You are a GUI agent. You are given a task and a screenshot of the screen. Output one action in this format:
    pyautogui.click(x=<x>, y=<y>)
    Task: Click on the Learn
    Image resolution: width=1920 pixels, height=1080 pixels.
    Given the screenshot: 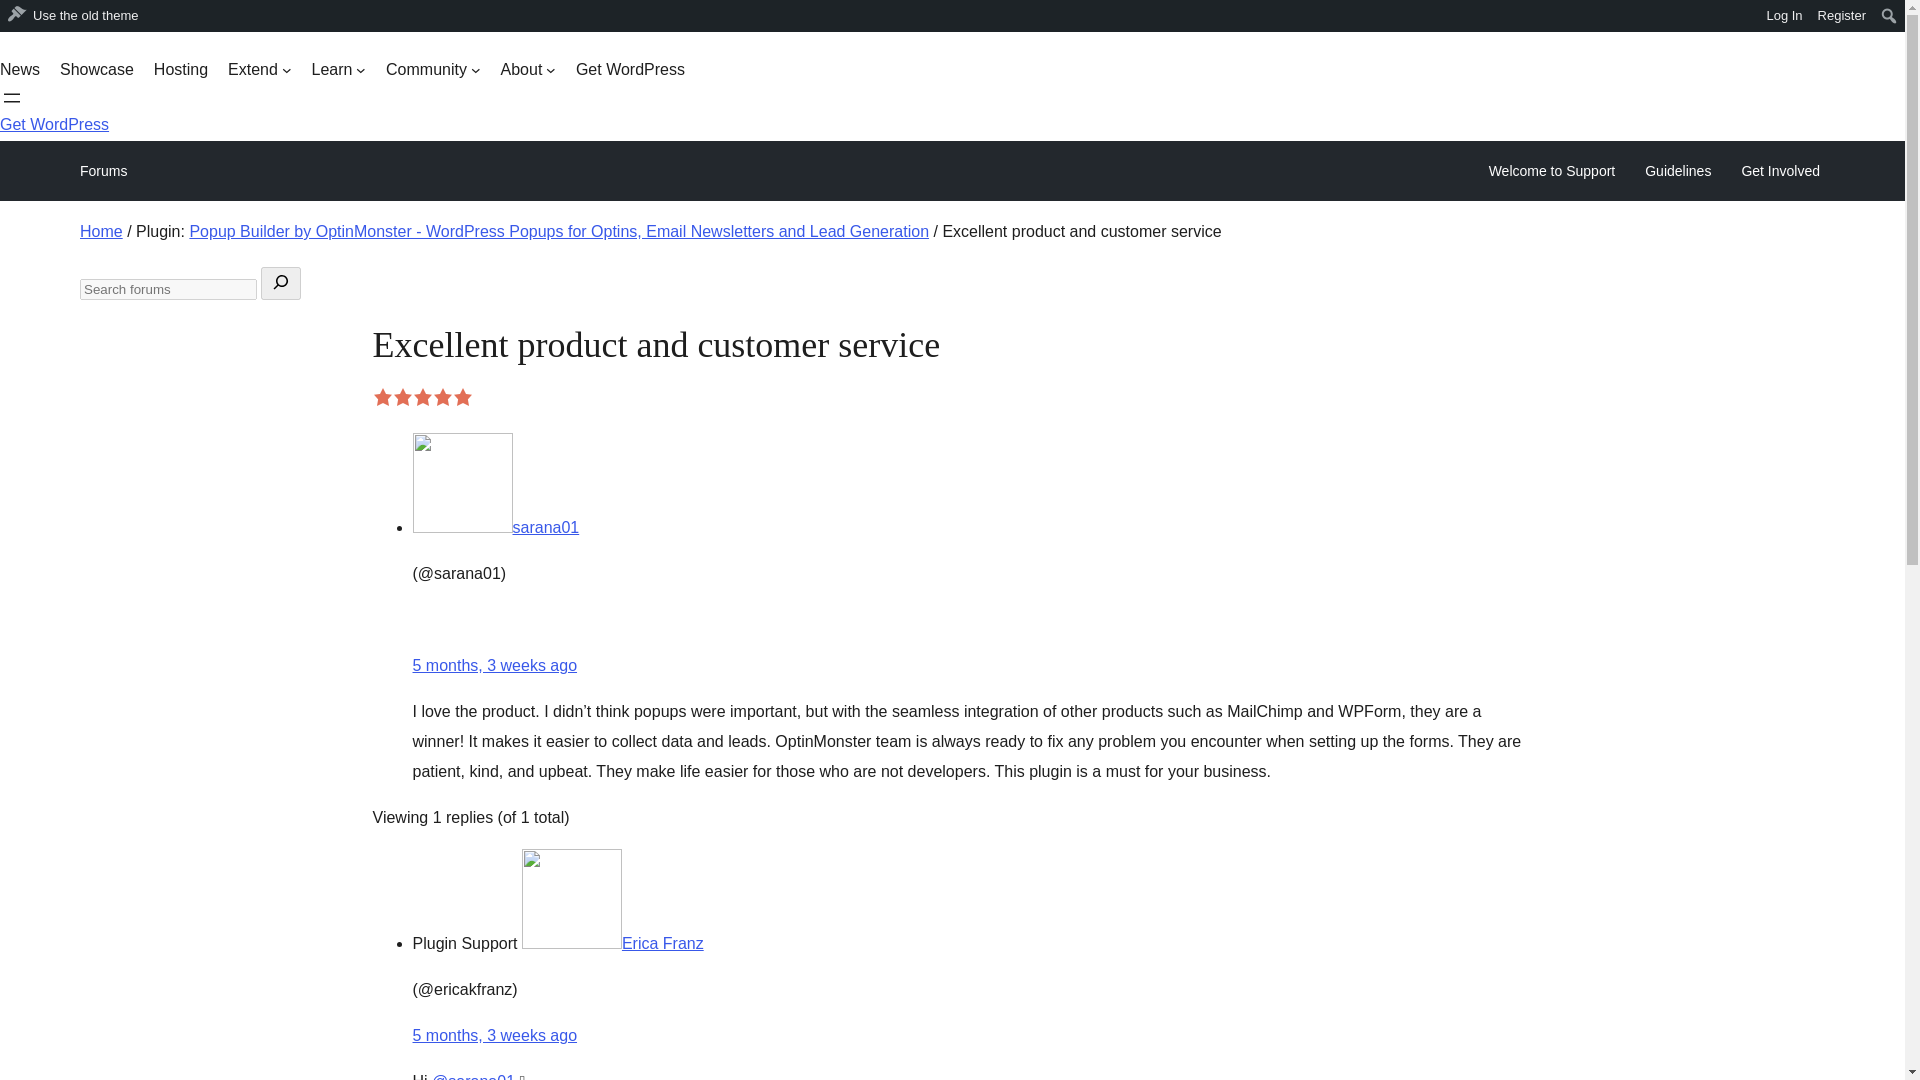 What is the action you would take?
    pyautogui.click(x=338, y=70)
    